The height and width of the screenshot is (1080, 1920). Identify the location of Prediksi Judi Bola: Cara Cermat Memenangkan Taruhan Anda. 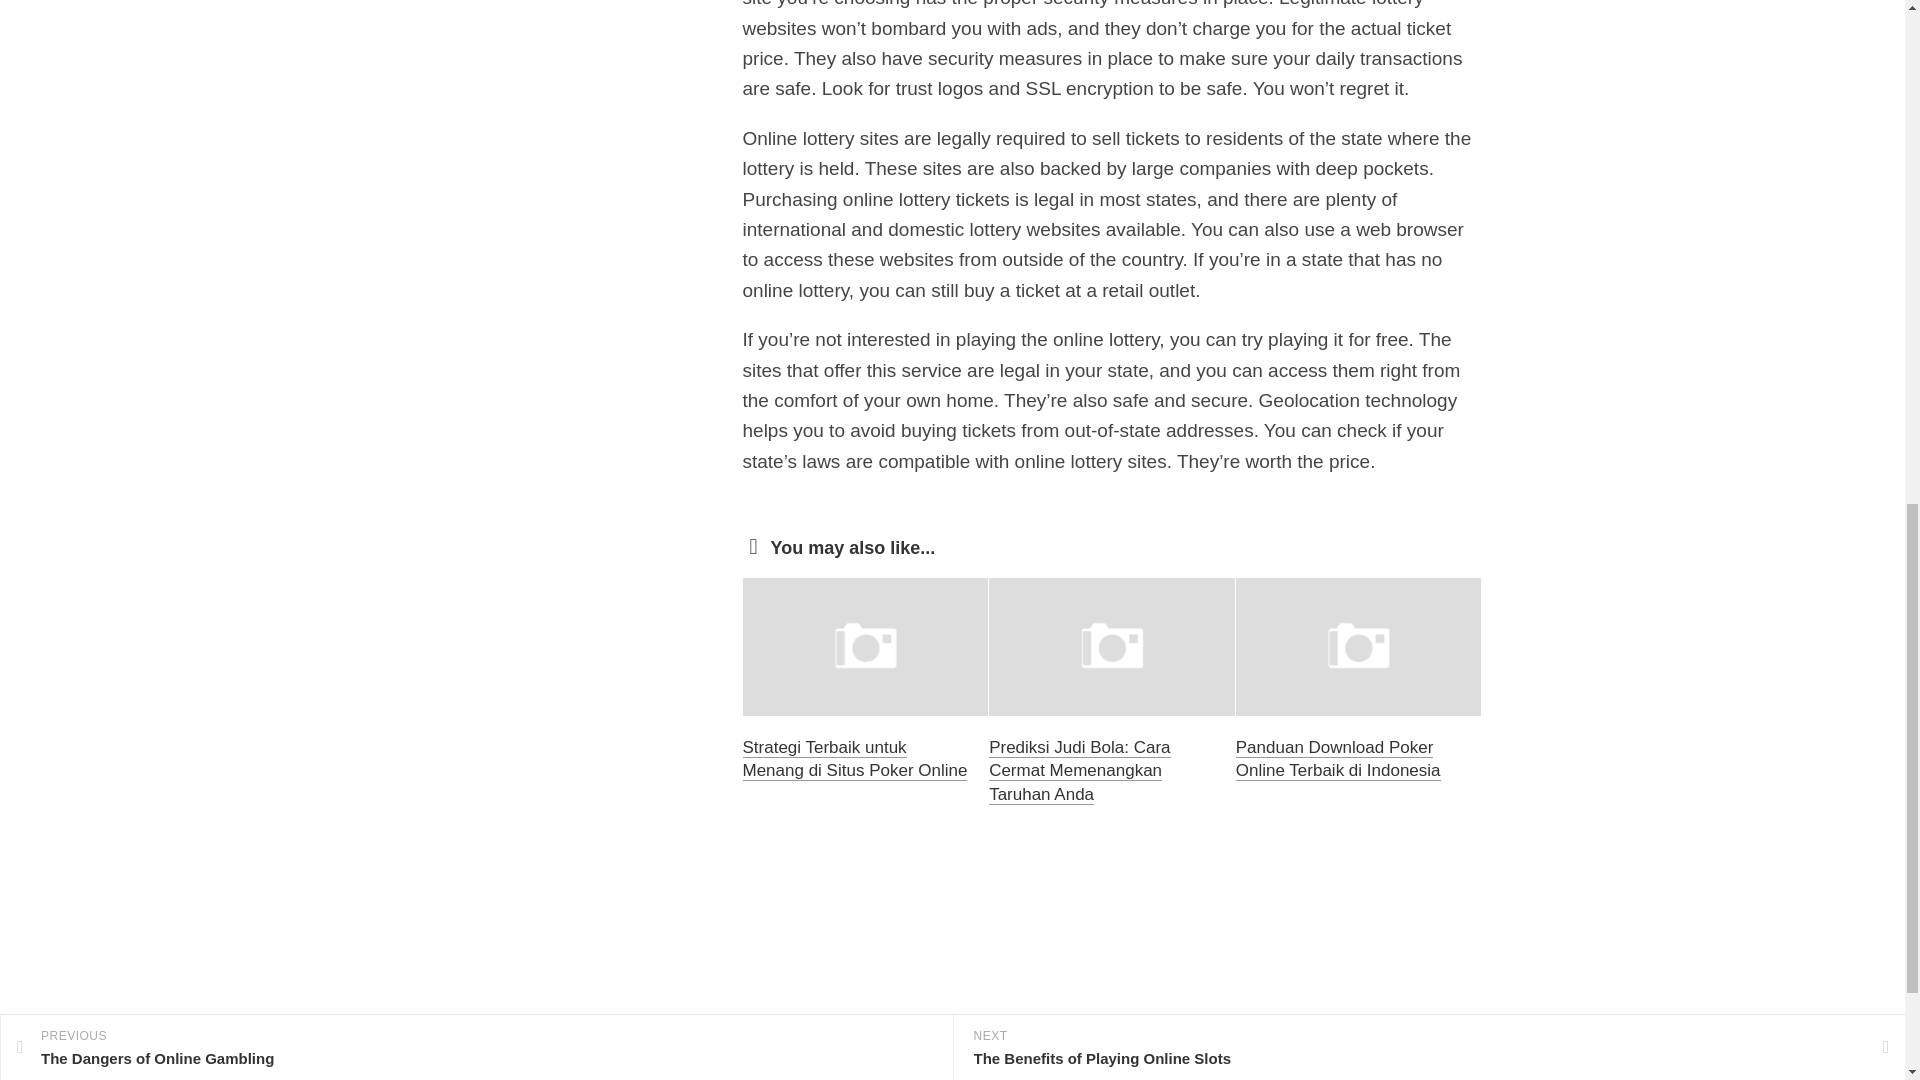
(1078, 770).